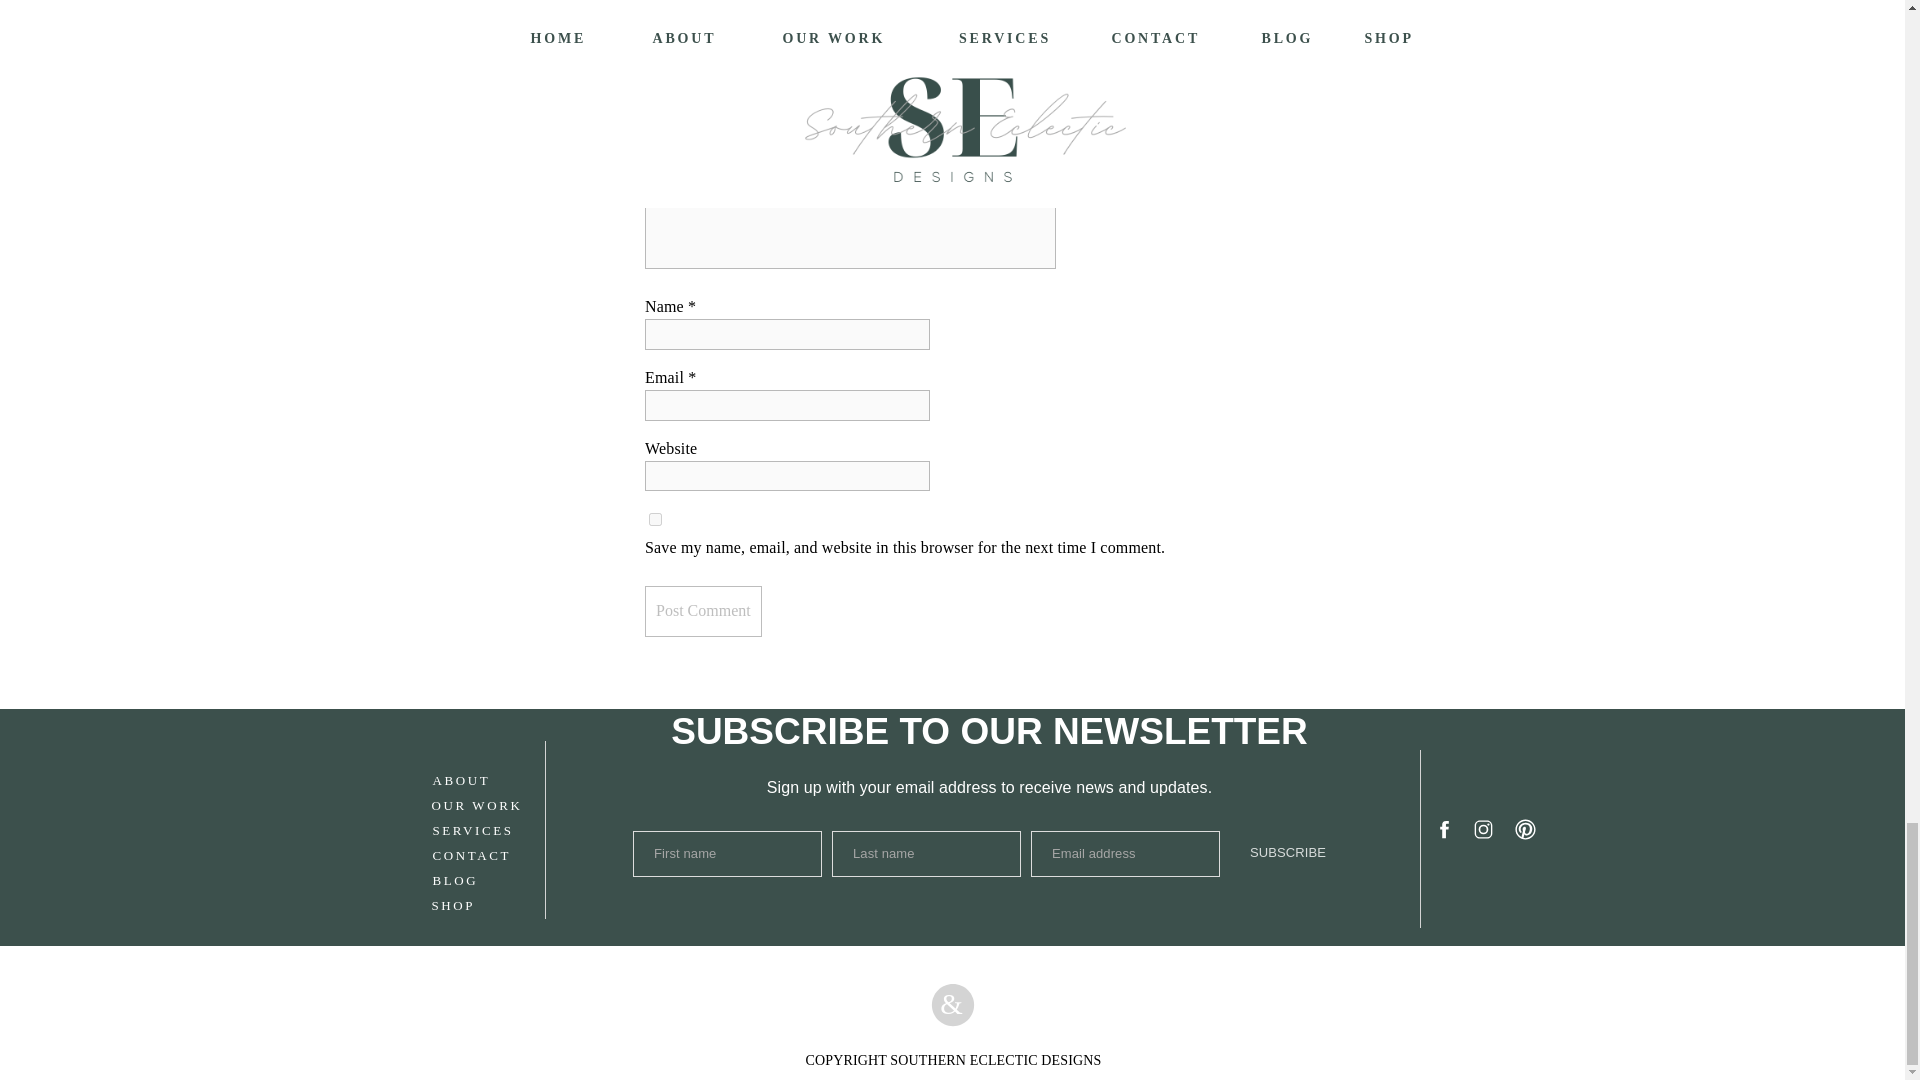 The width and height of the screenshot is (1920, 1080). I want to click on Post Comment, so click(704, 612).